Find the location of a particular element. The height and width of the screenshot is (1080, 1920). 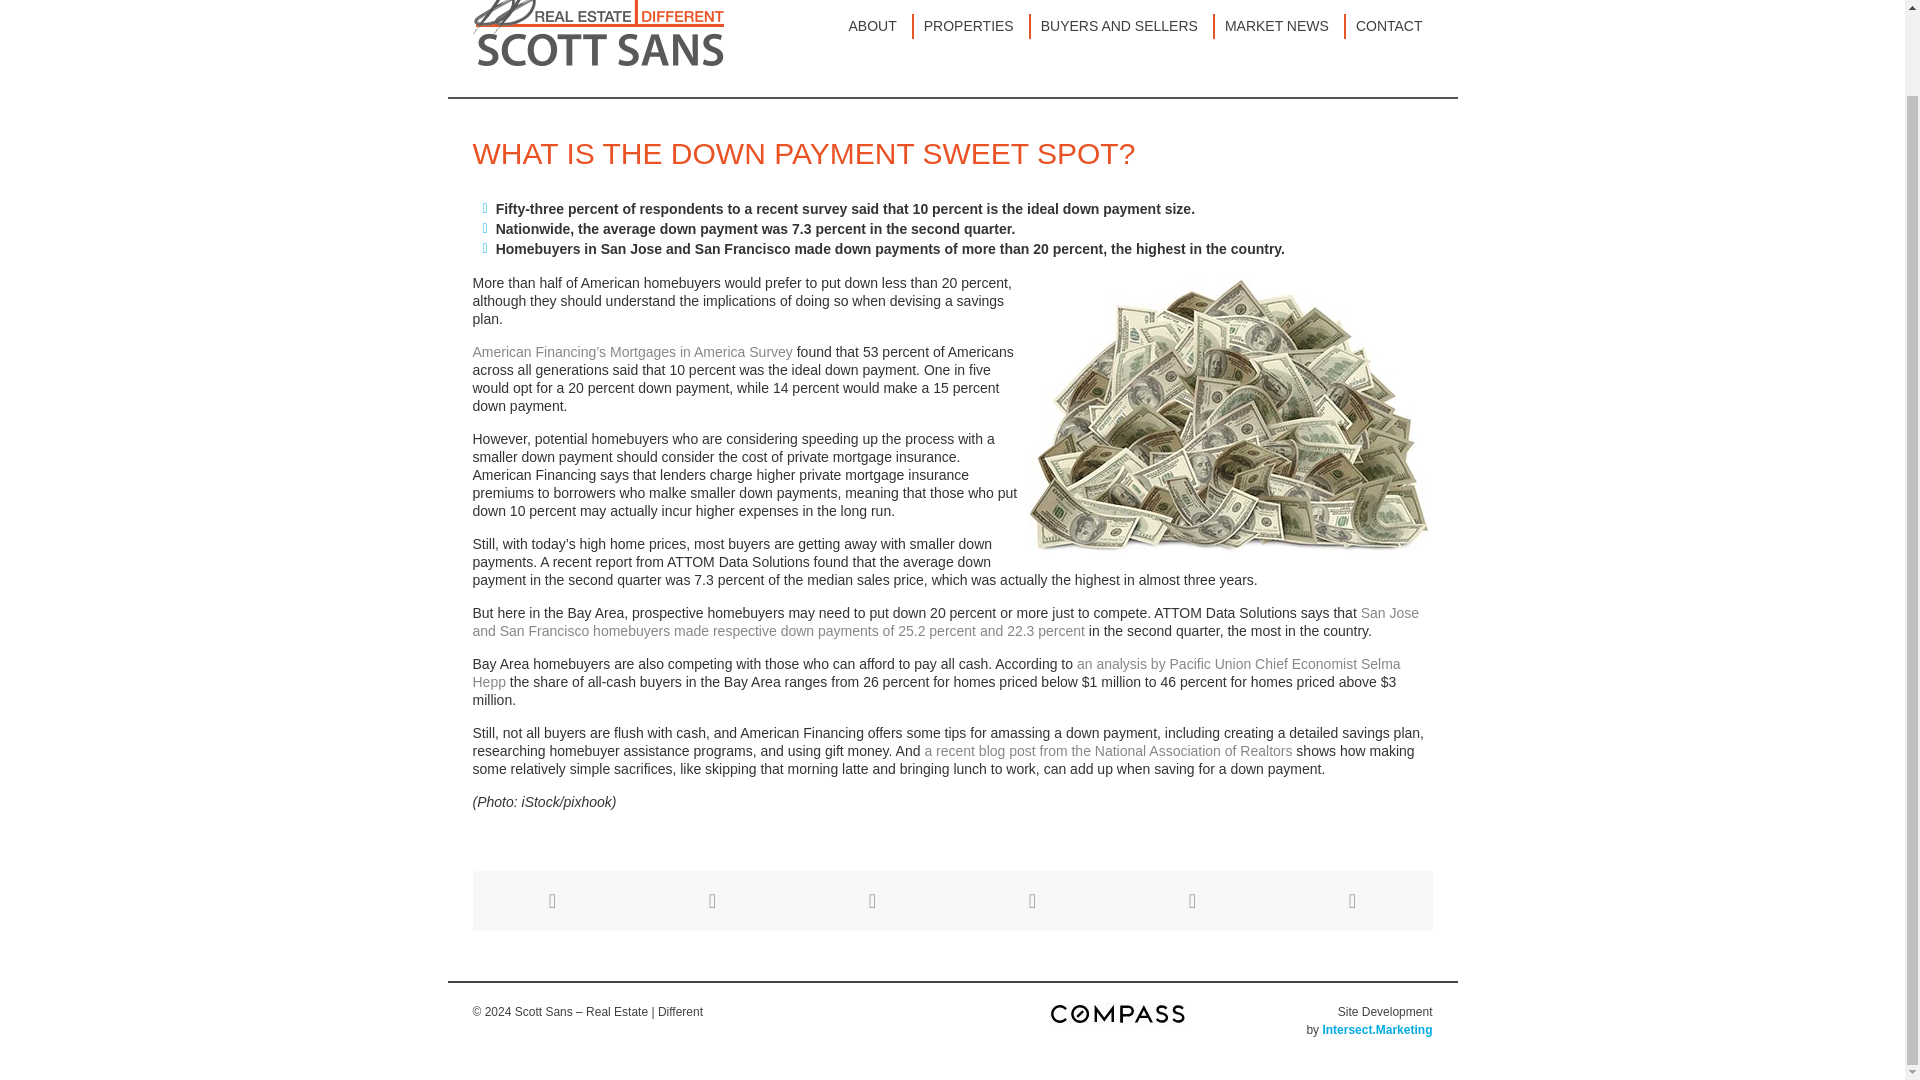

a recent blog post from the National Association of Realtors is located at coordinates (1108, 751).